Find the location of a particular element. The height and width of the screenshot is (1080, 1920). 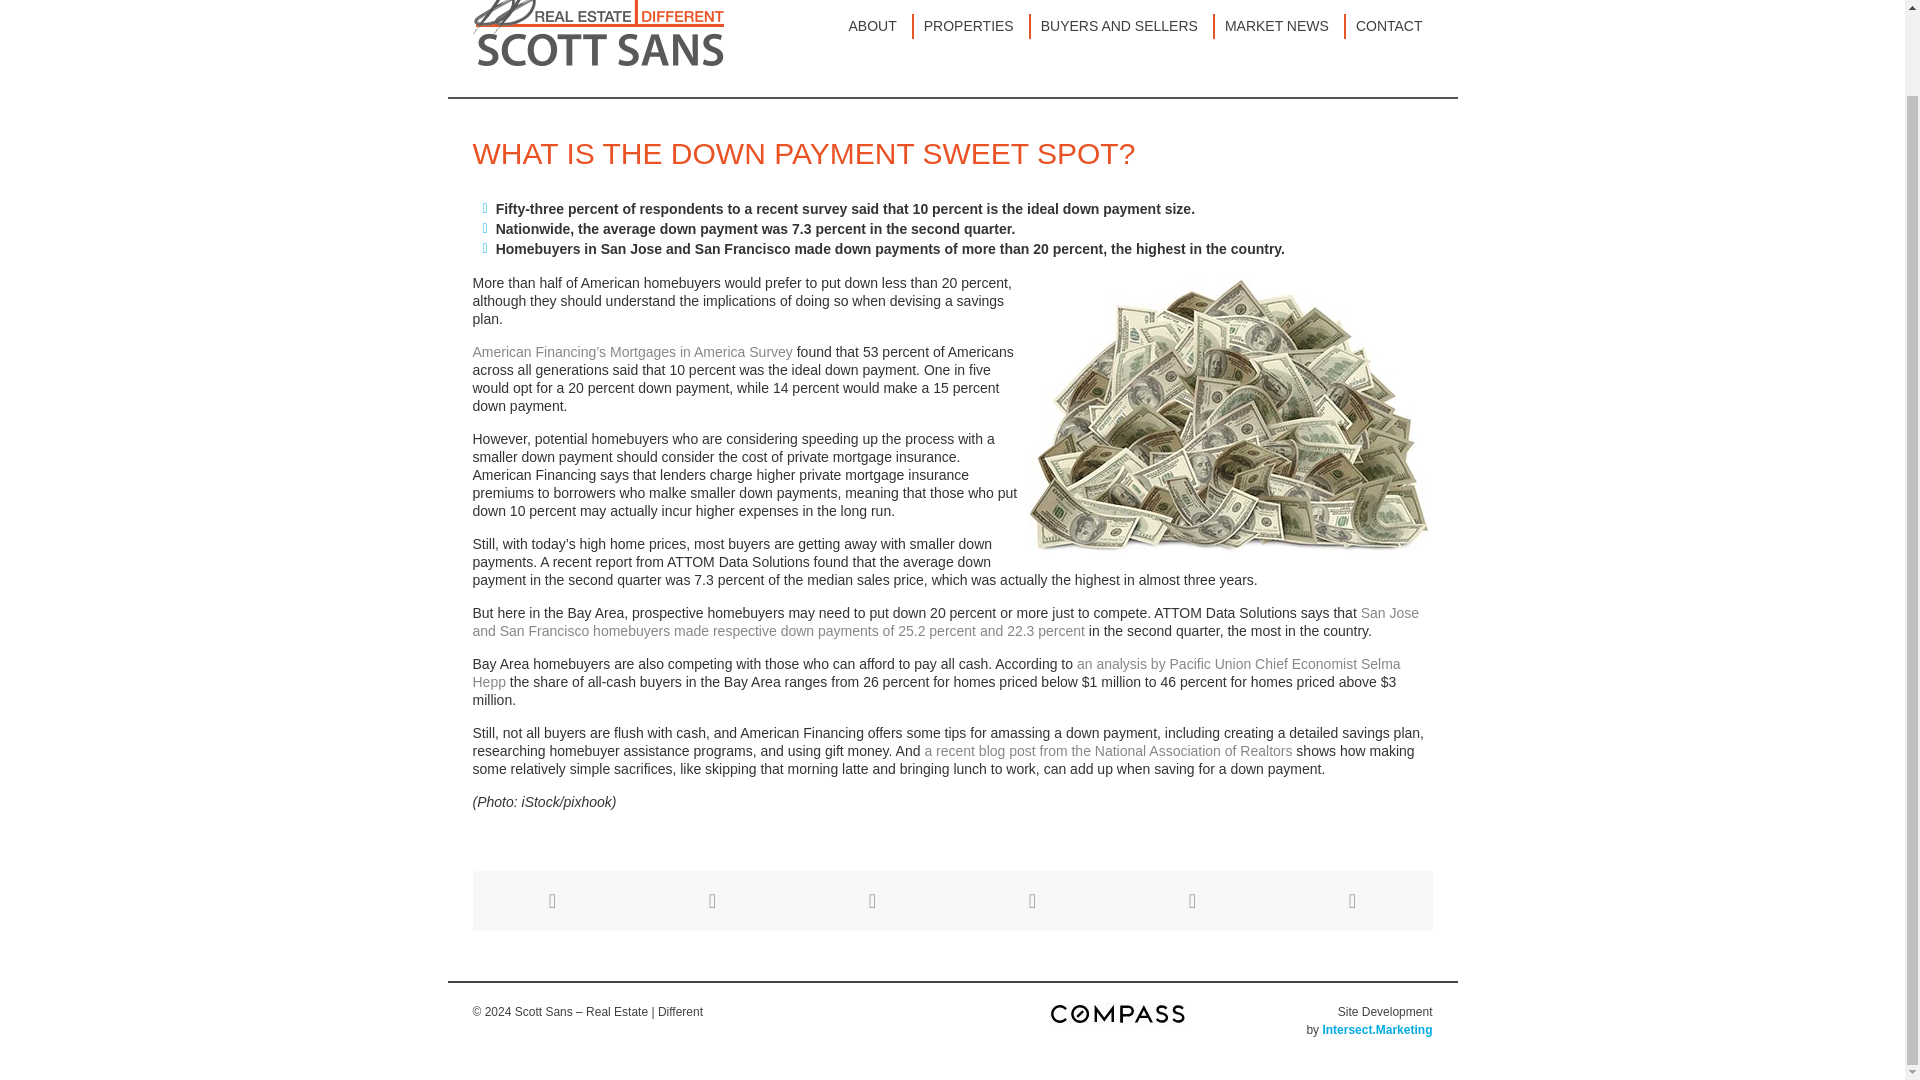

a recent blog post from the National Association of Realtors is located at coordinates (1108, 751).